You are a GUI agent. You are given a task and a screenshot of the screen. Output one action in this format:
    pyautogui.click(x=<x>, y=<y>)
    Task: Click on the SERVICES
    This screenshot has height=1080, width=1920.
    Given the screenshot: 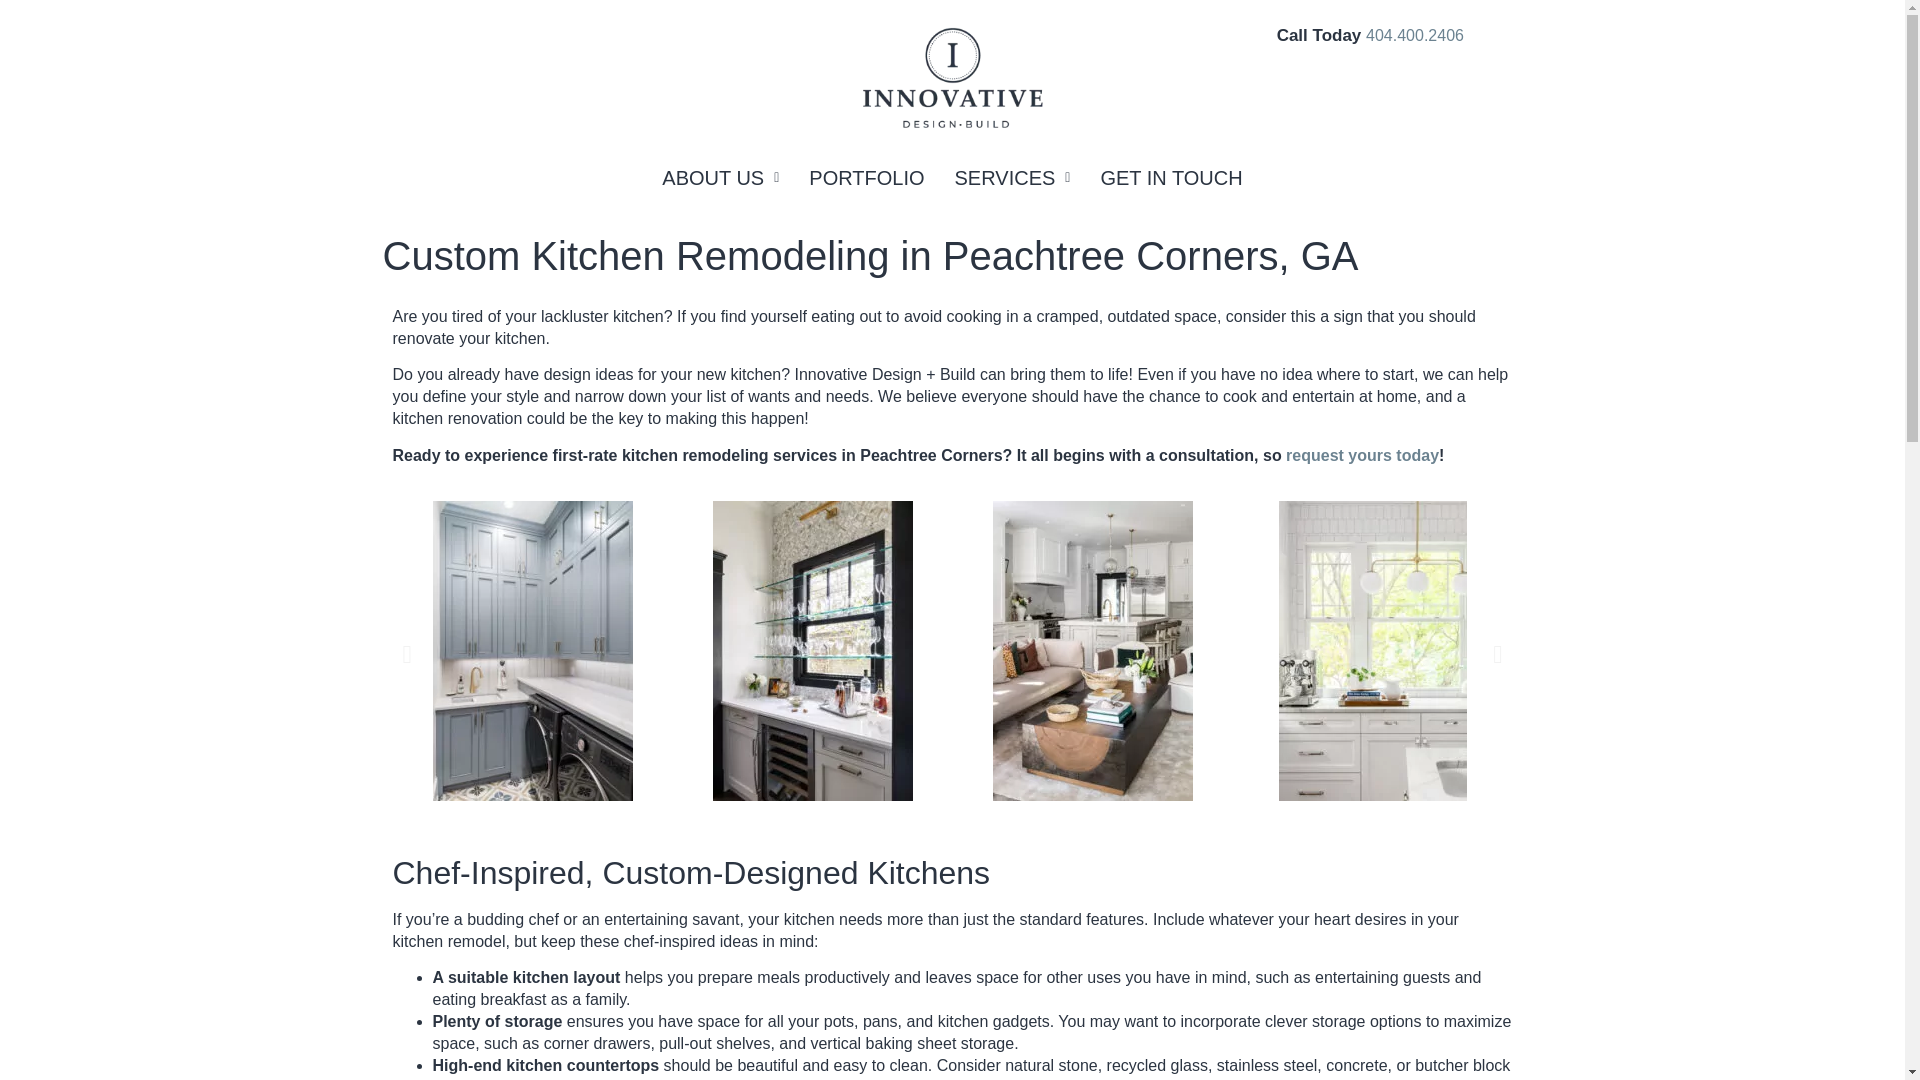 What is the action you would take?
    pyautogui.click(x=1012, y=178)
    